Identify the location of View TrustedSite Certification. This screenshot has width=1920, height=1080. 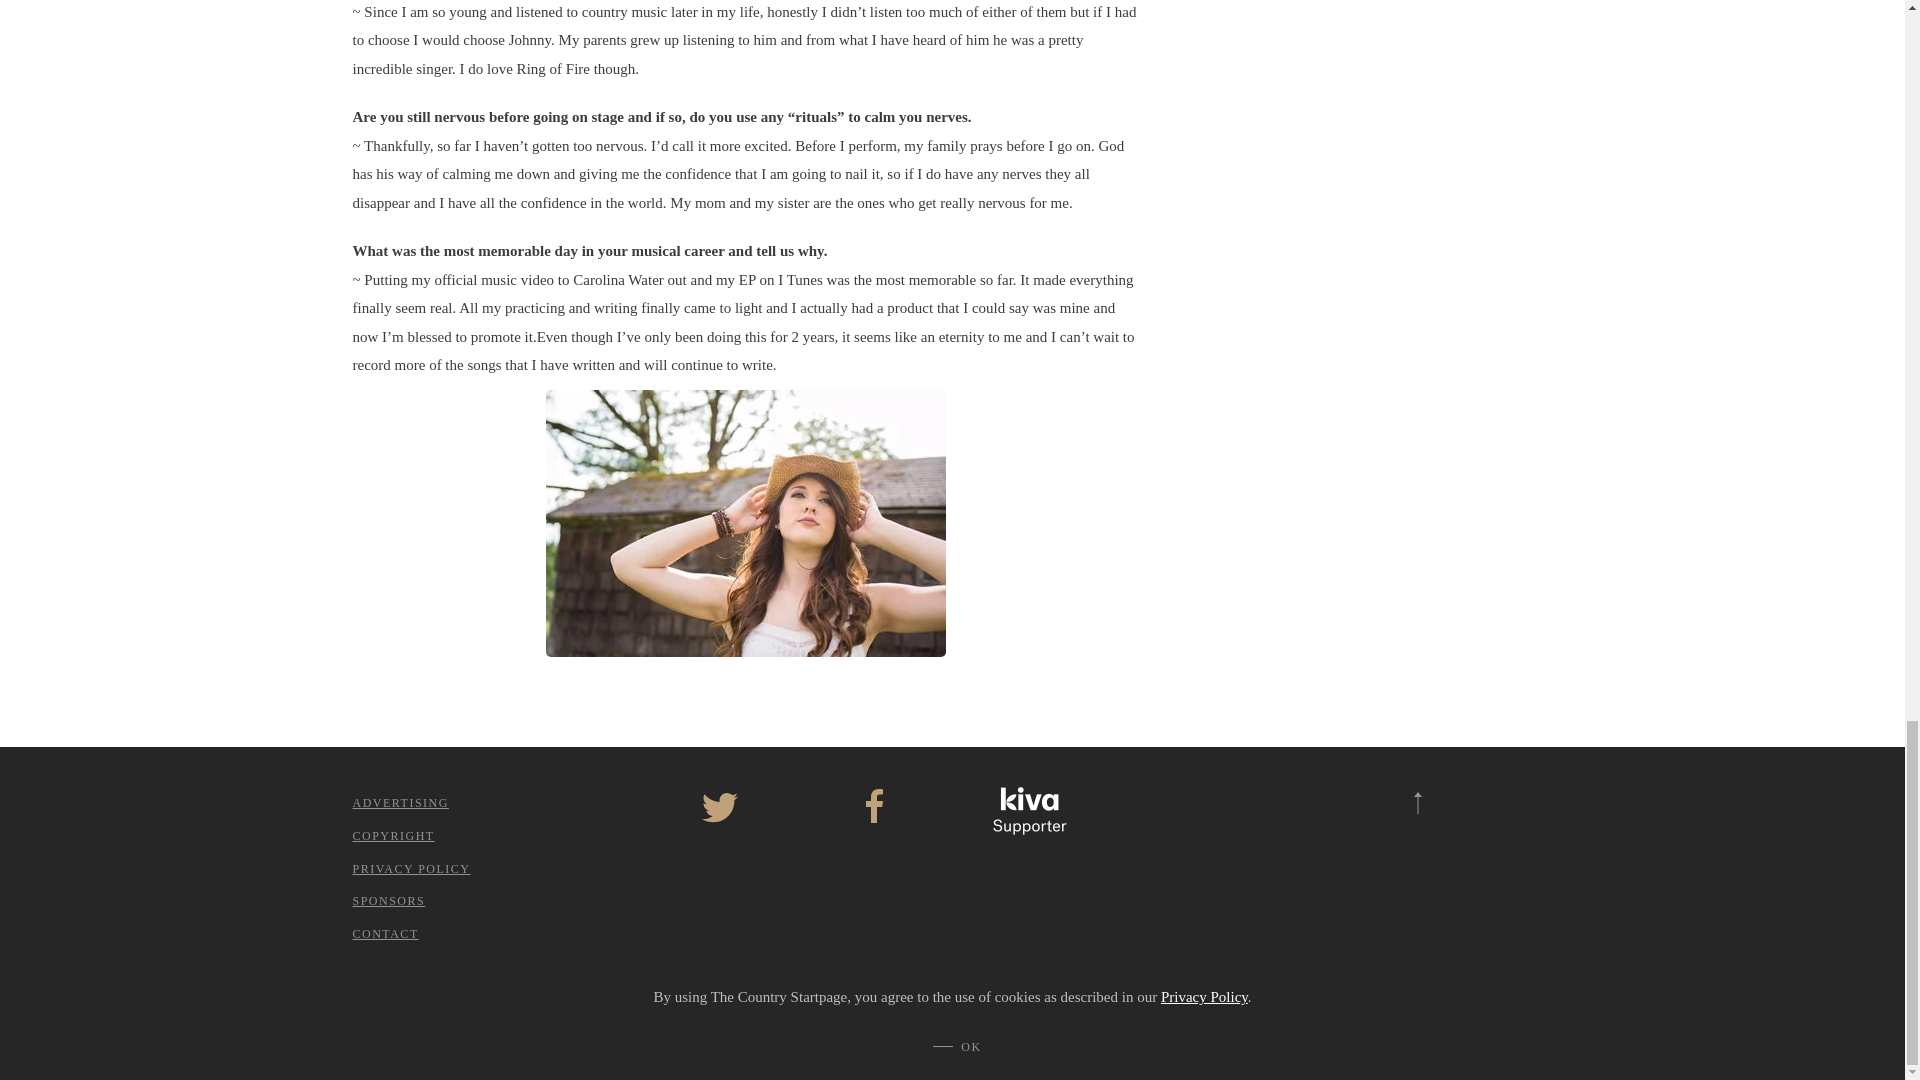
(1184, 835).